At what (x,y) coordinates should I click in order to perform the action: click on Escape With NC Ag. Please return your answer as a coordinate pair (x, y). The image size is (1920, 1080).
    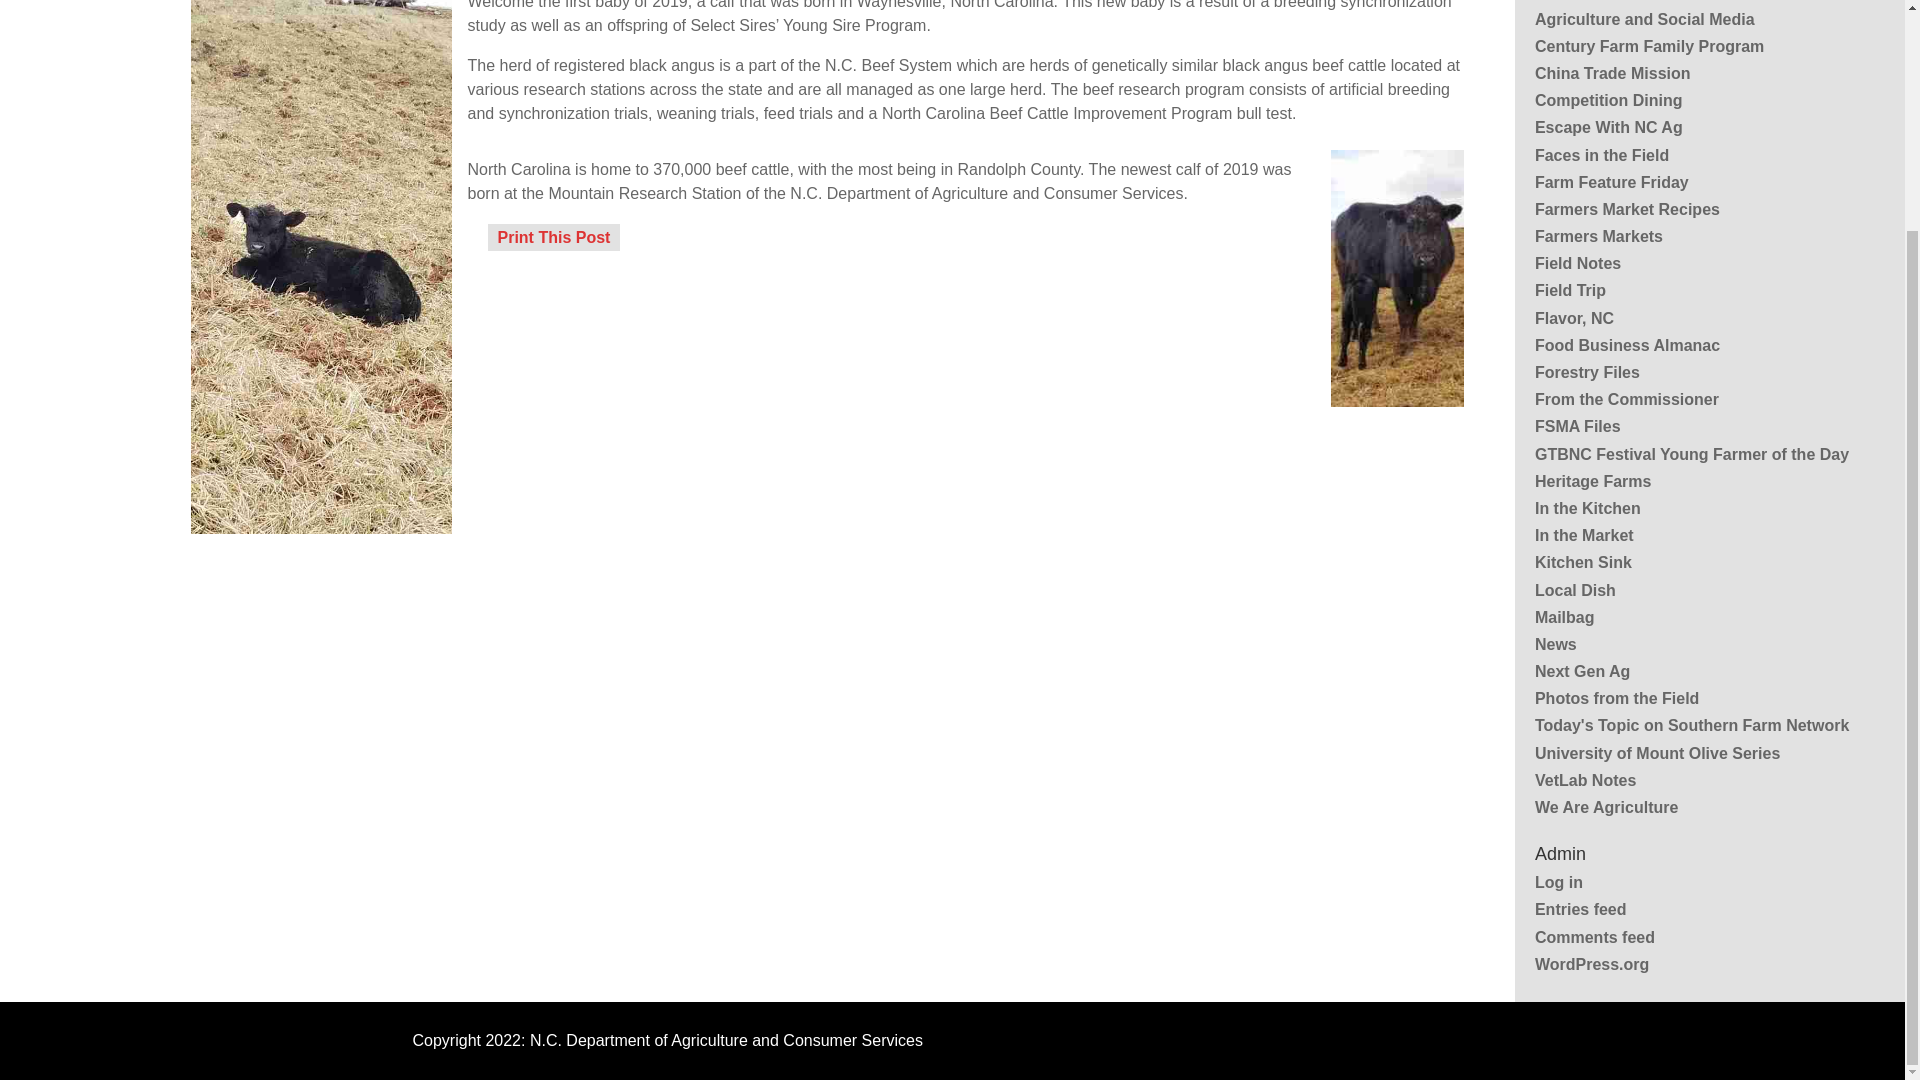
    Looking at the image, I should click on (1608, 127).